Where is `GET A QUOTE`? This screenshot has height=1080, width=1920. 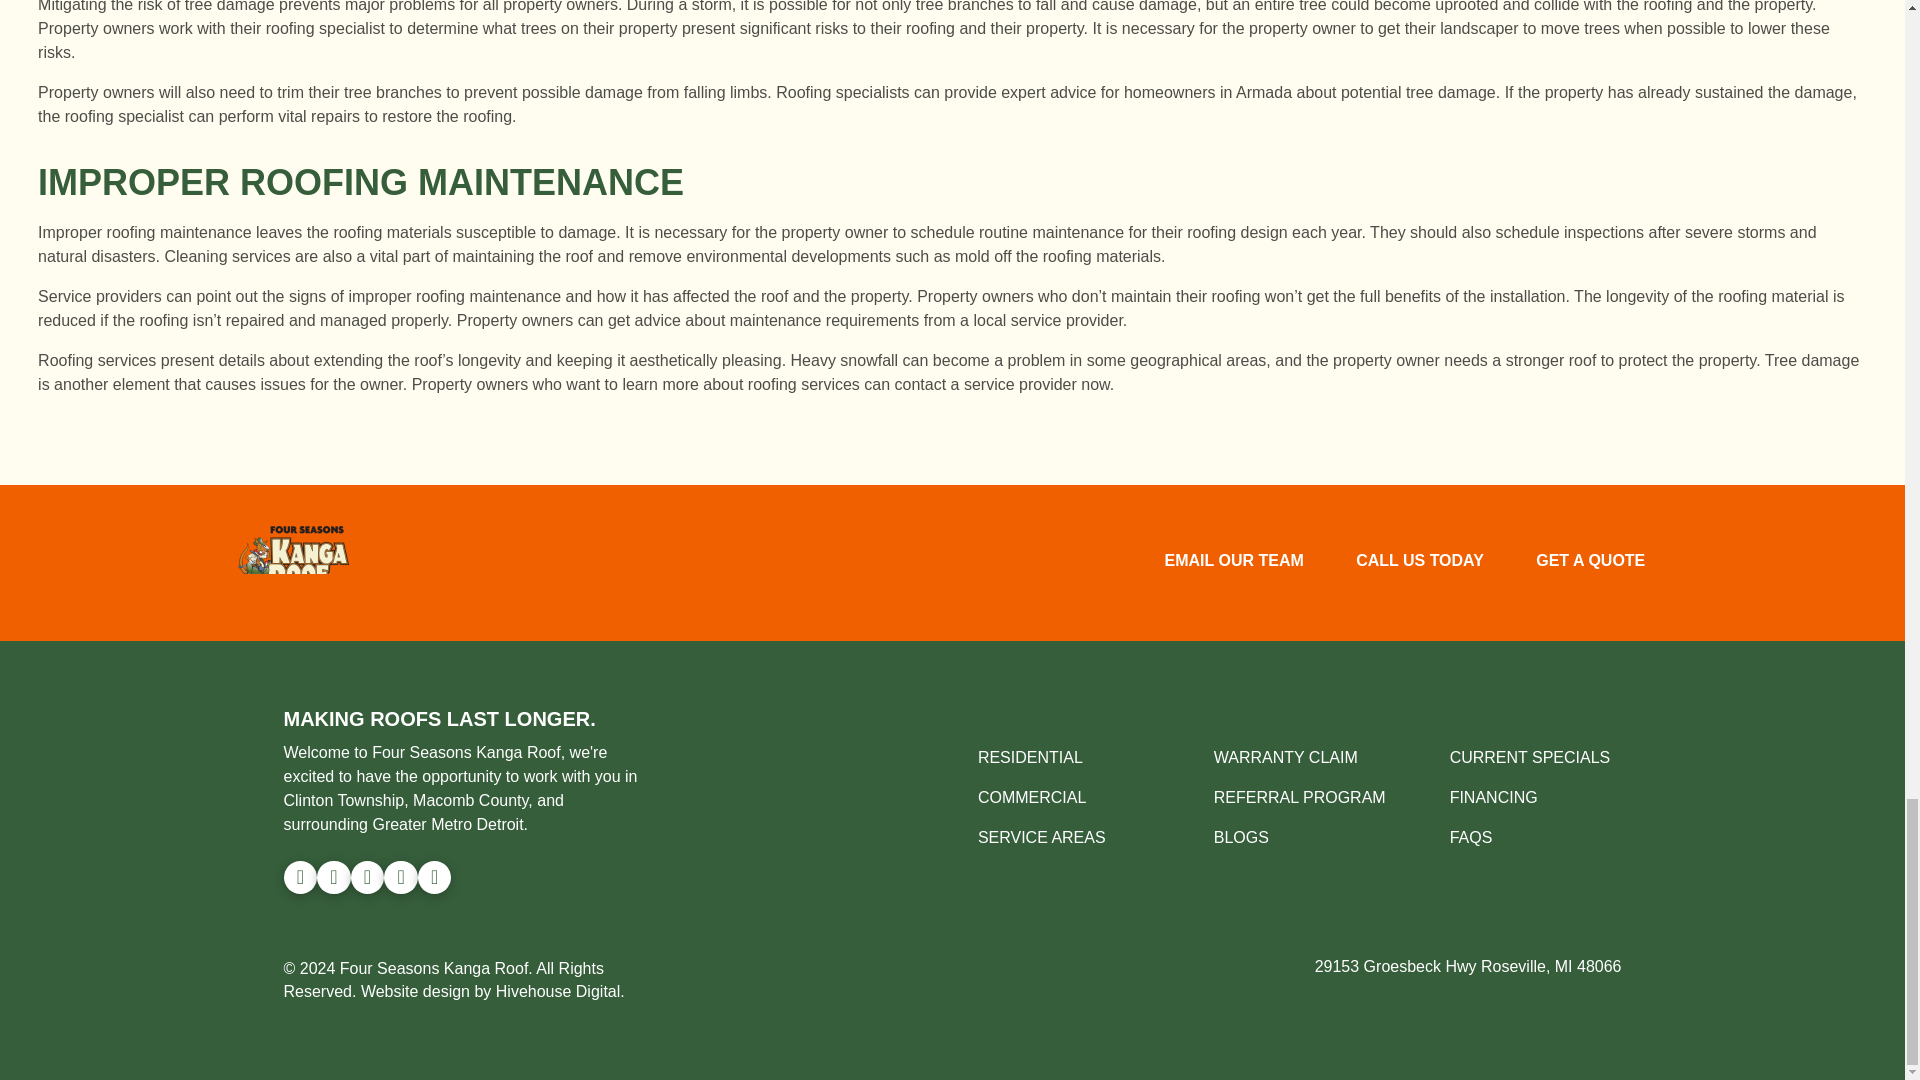
GET A QUOTE is located at coordinates (1590, 562).